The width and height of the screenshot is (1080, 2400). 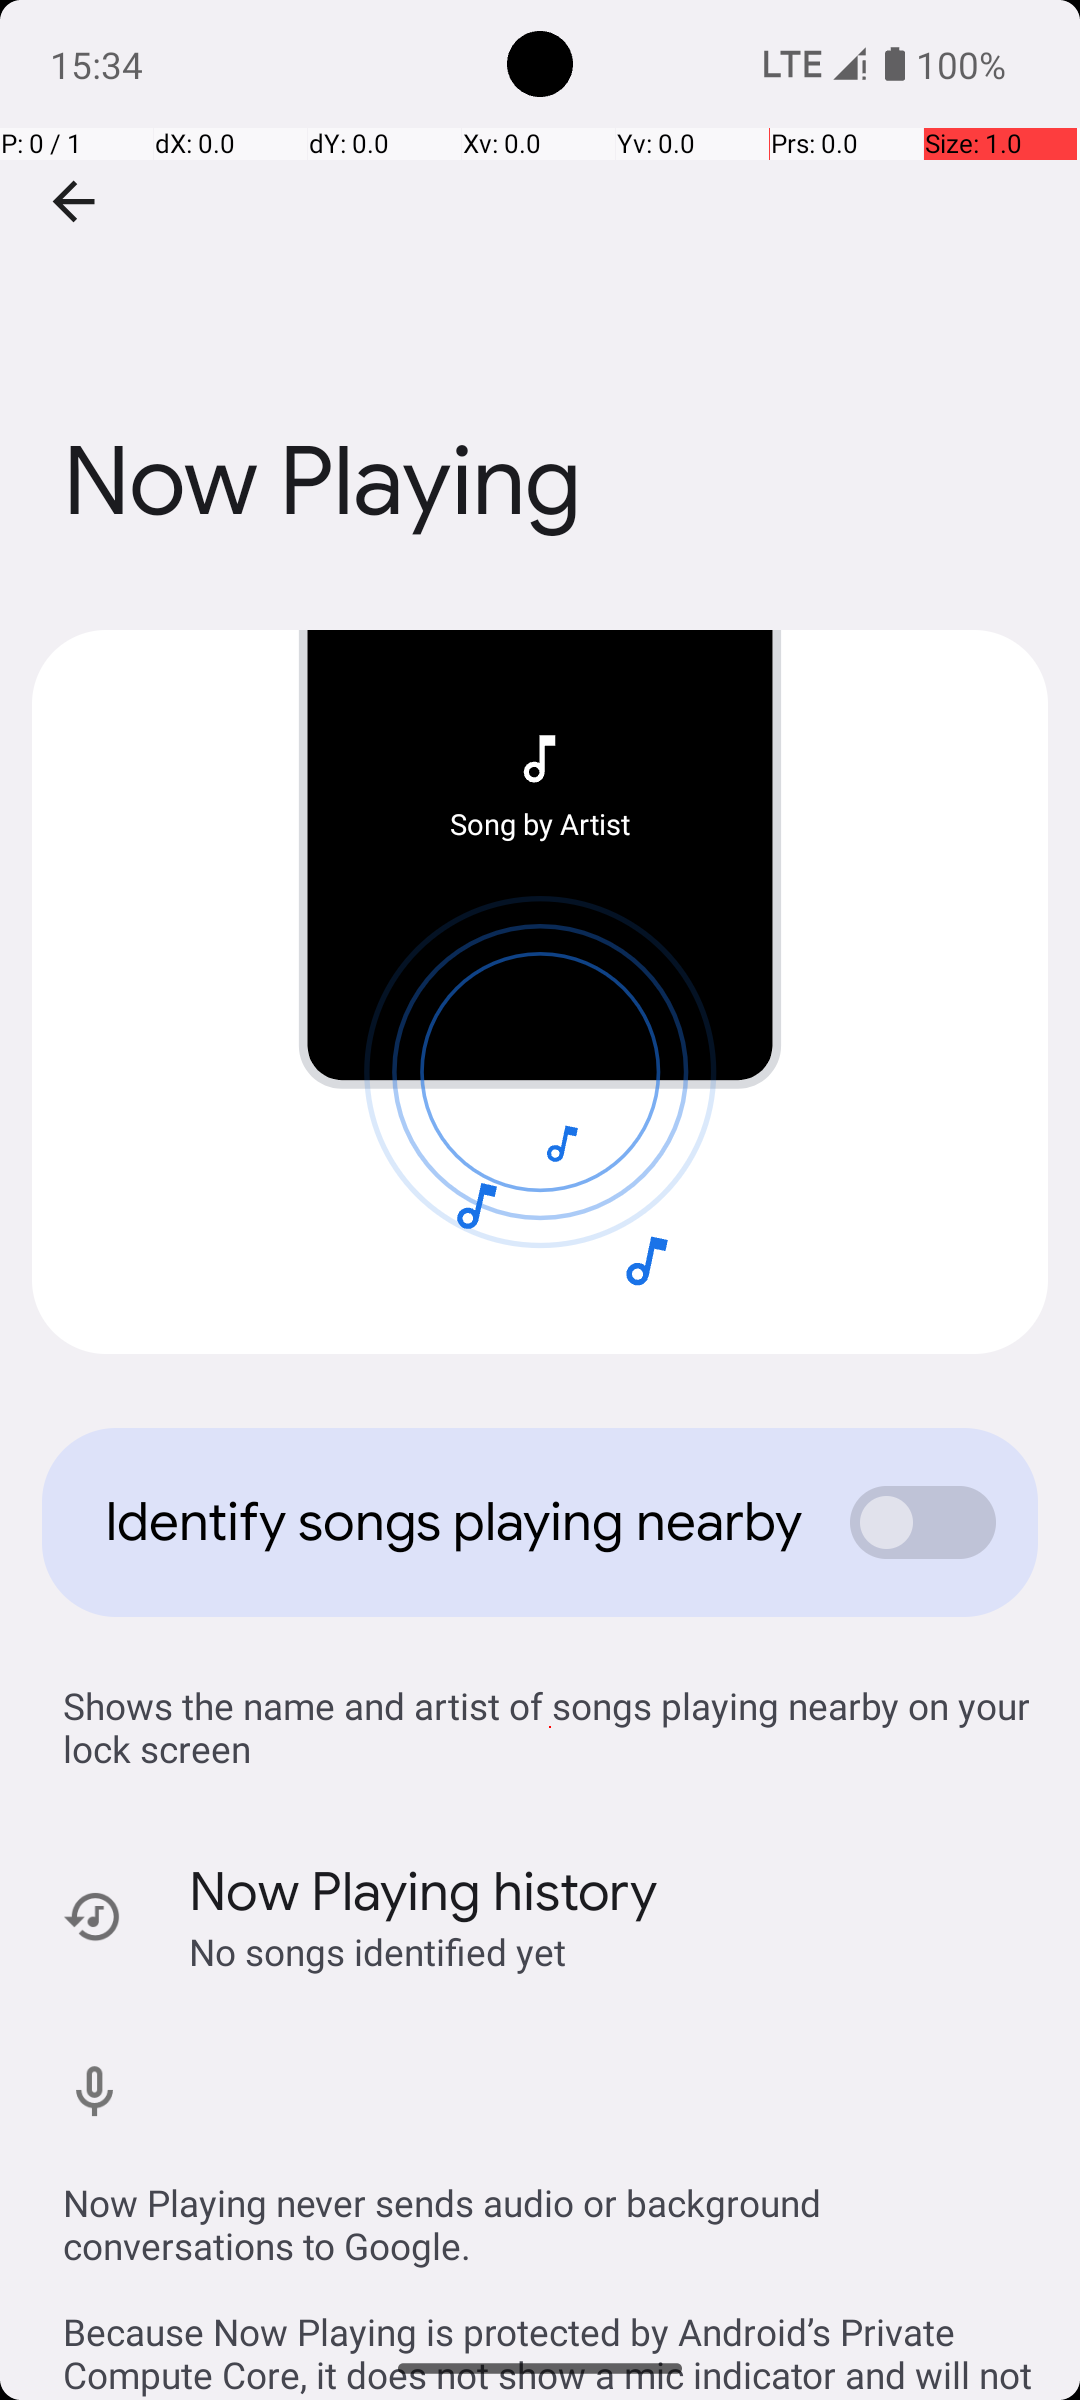 What do you see at coordinates (550, 1727) in the screenshot?
I see `Shows the name and artist of songs playing nearby on your lock screen` at bounding box center [550, 1727].